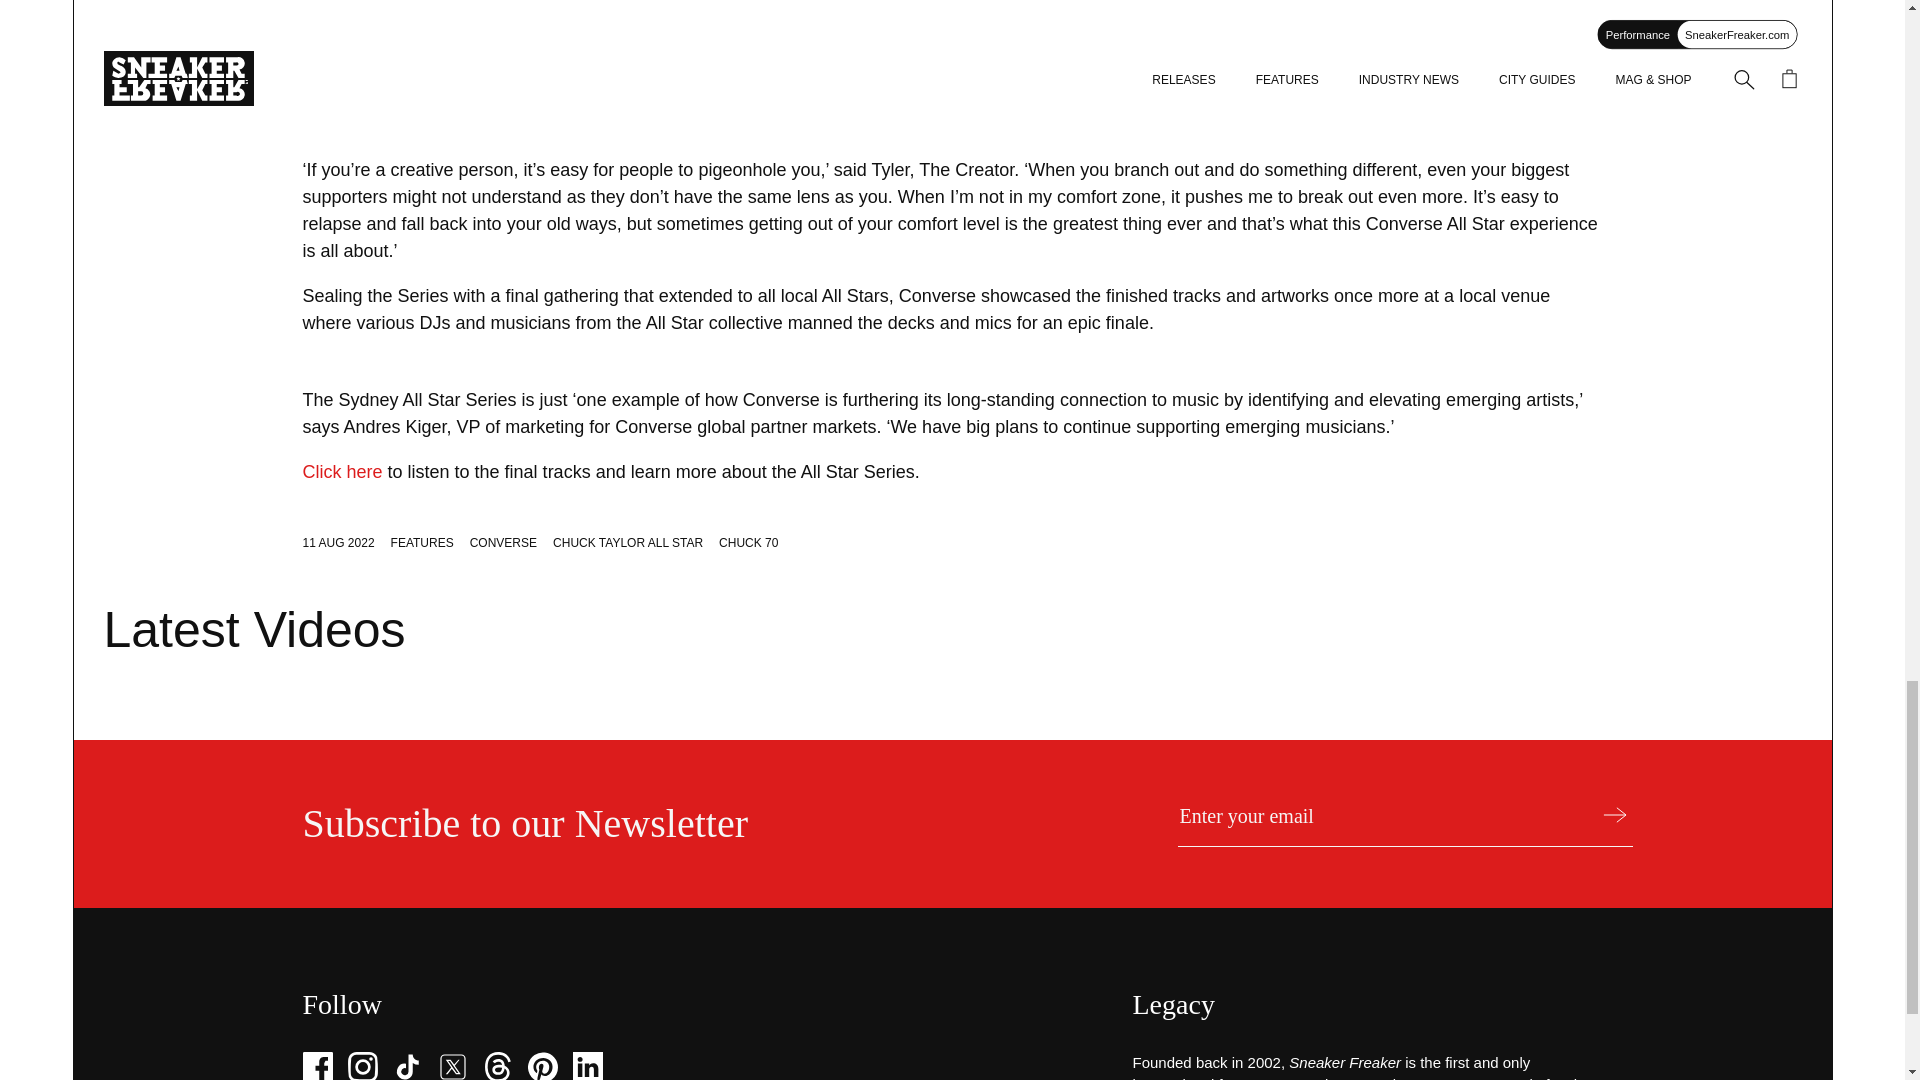  What do you see at coordinates (627, 542) in the screenshot?
I see `CHUCK TAYLOR ALL STAR` at bounding box center [627, 542].